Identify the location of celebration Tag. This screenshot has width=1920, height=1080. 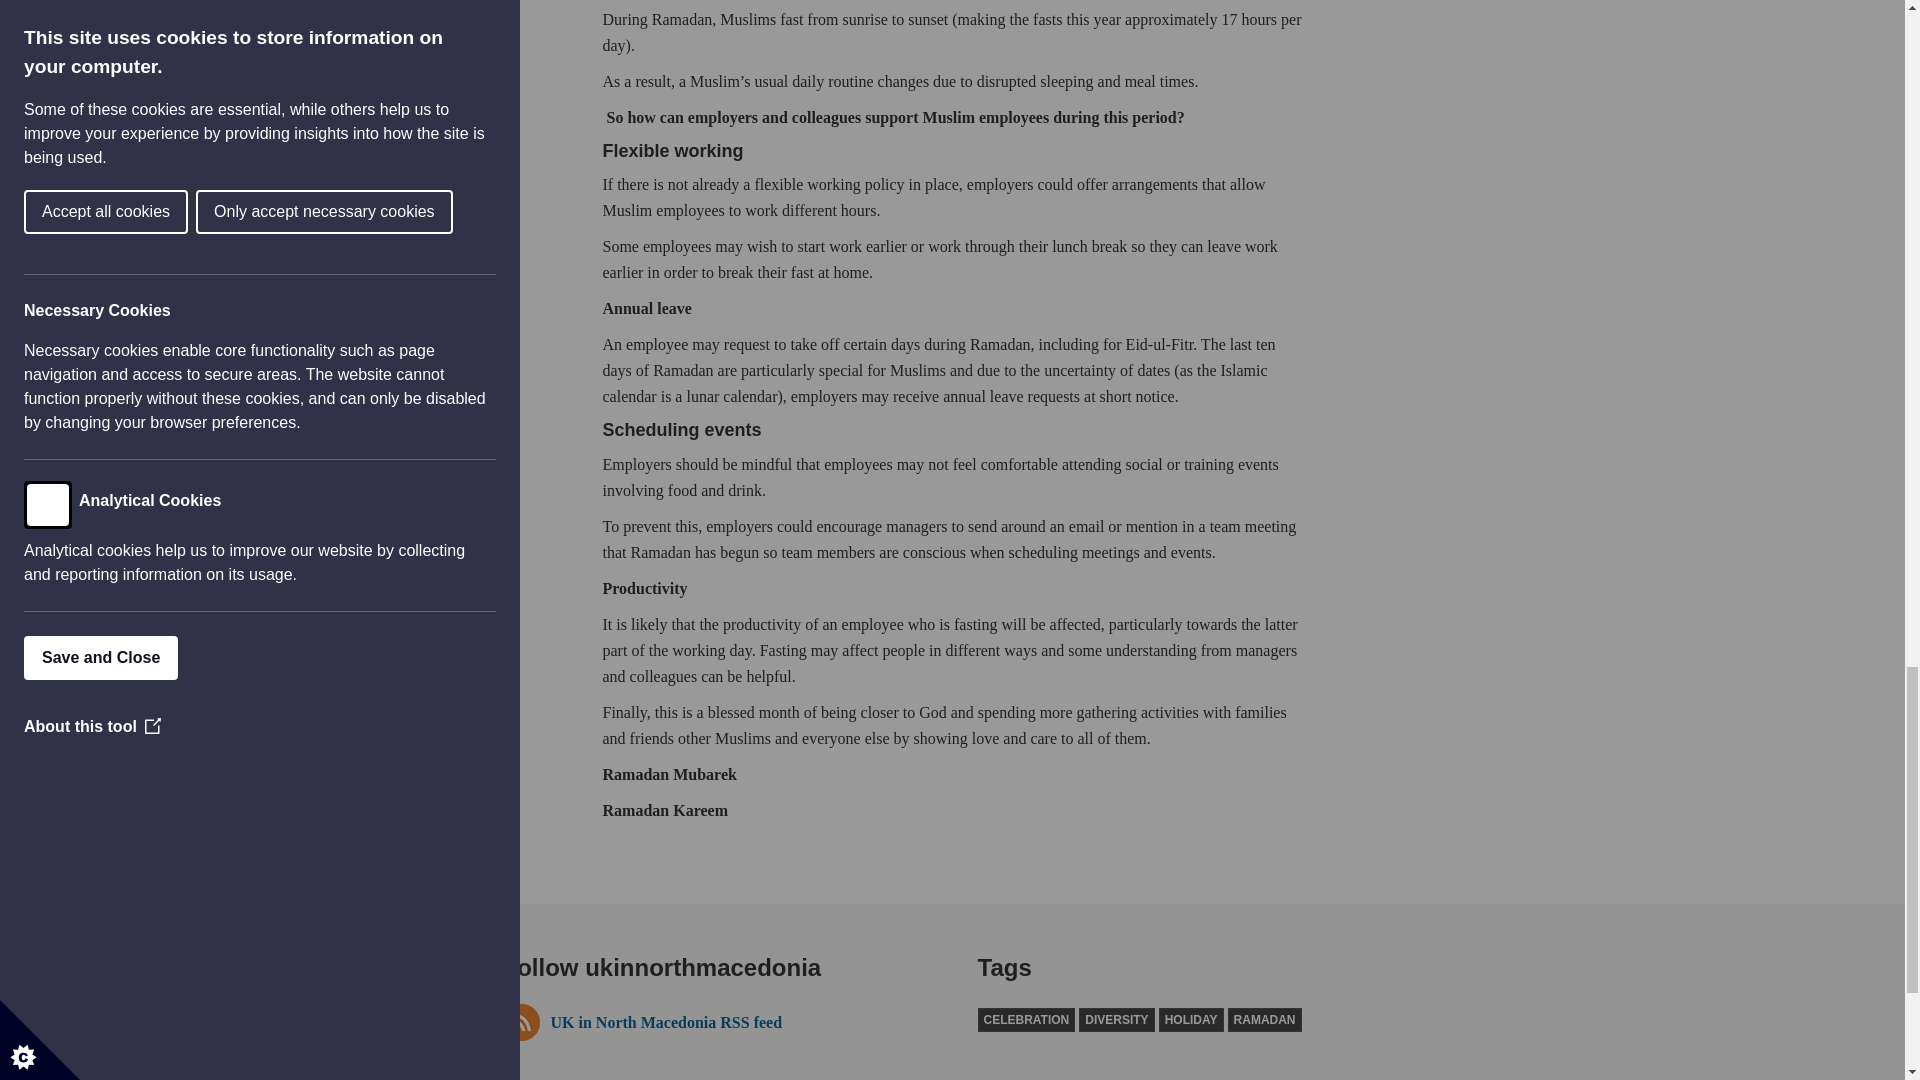
(1026, 1020).